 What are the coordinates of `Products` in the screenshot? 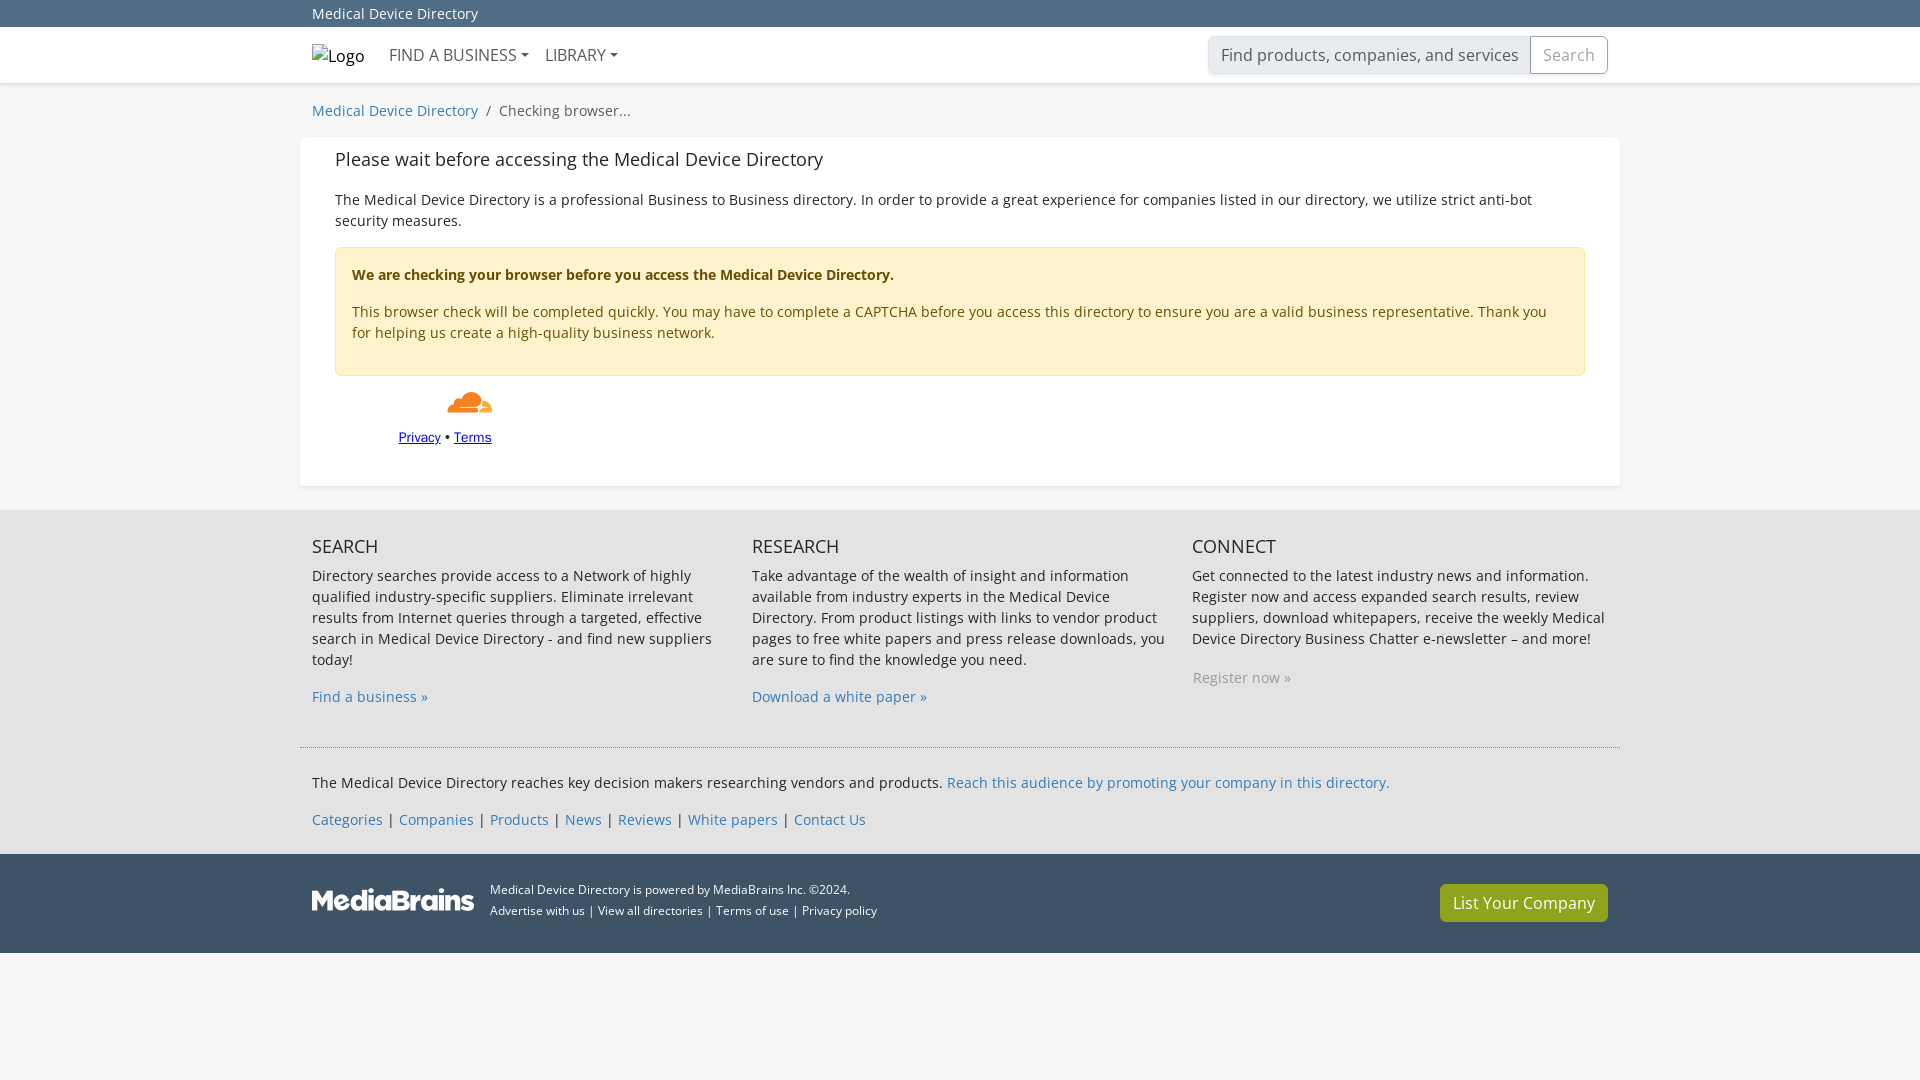 It's located at (519, 820).